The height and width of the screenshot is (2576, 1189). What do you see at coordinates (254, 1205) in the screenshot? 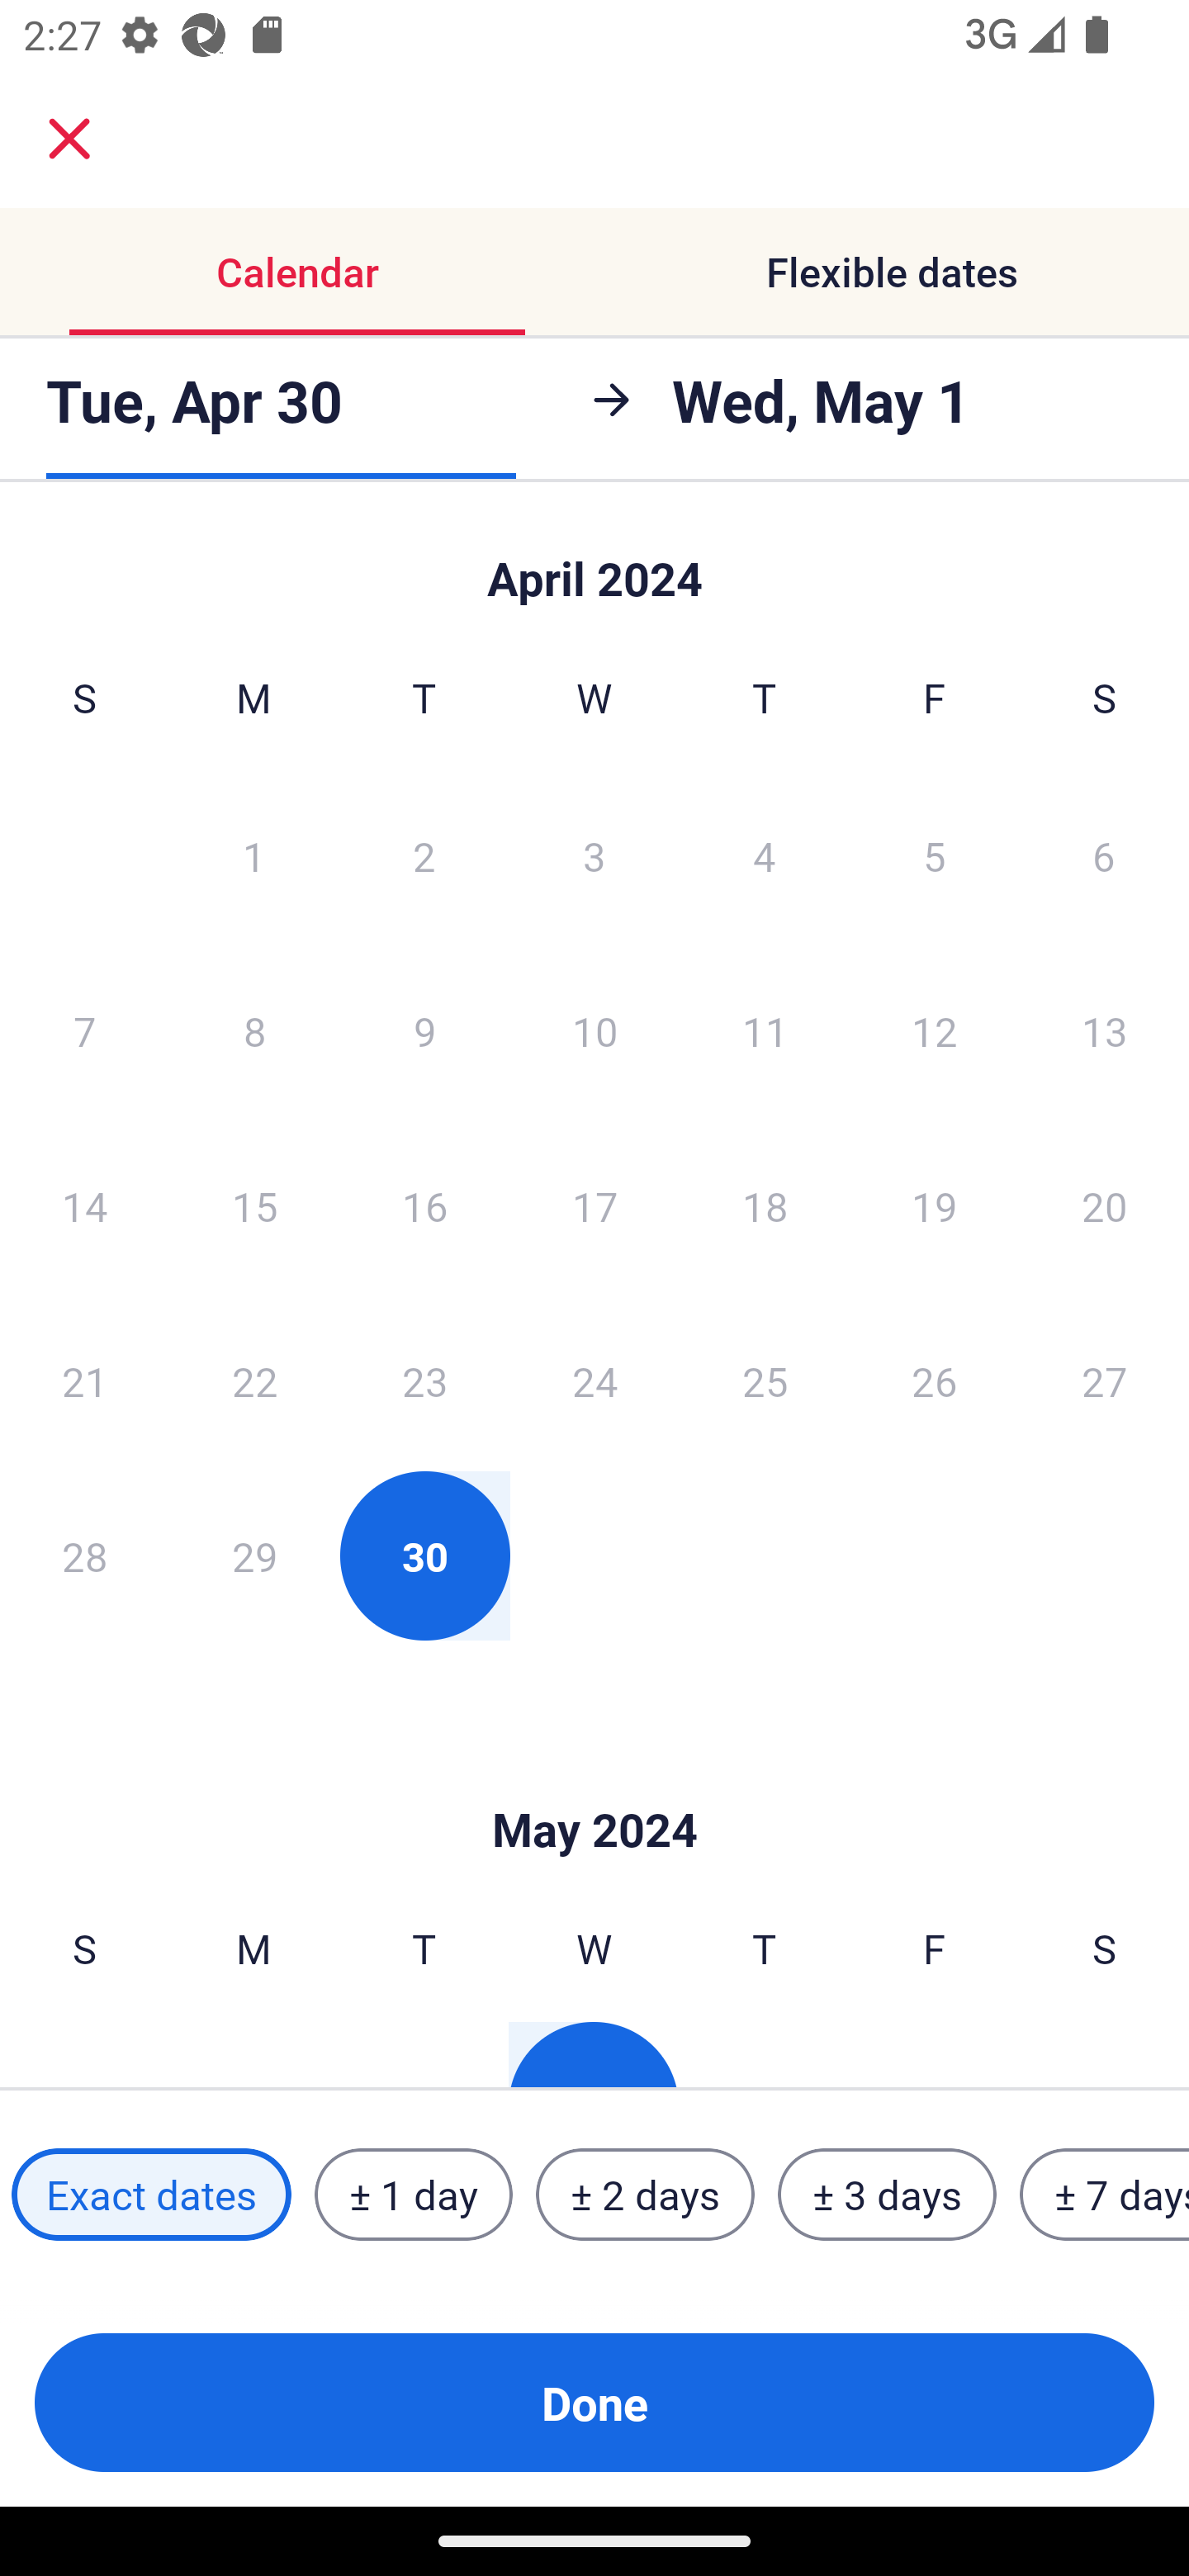
I see `15 Monday, April 15, 2024` at bounding box center [254, 1205].